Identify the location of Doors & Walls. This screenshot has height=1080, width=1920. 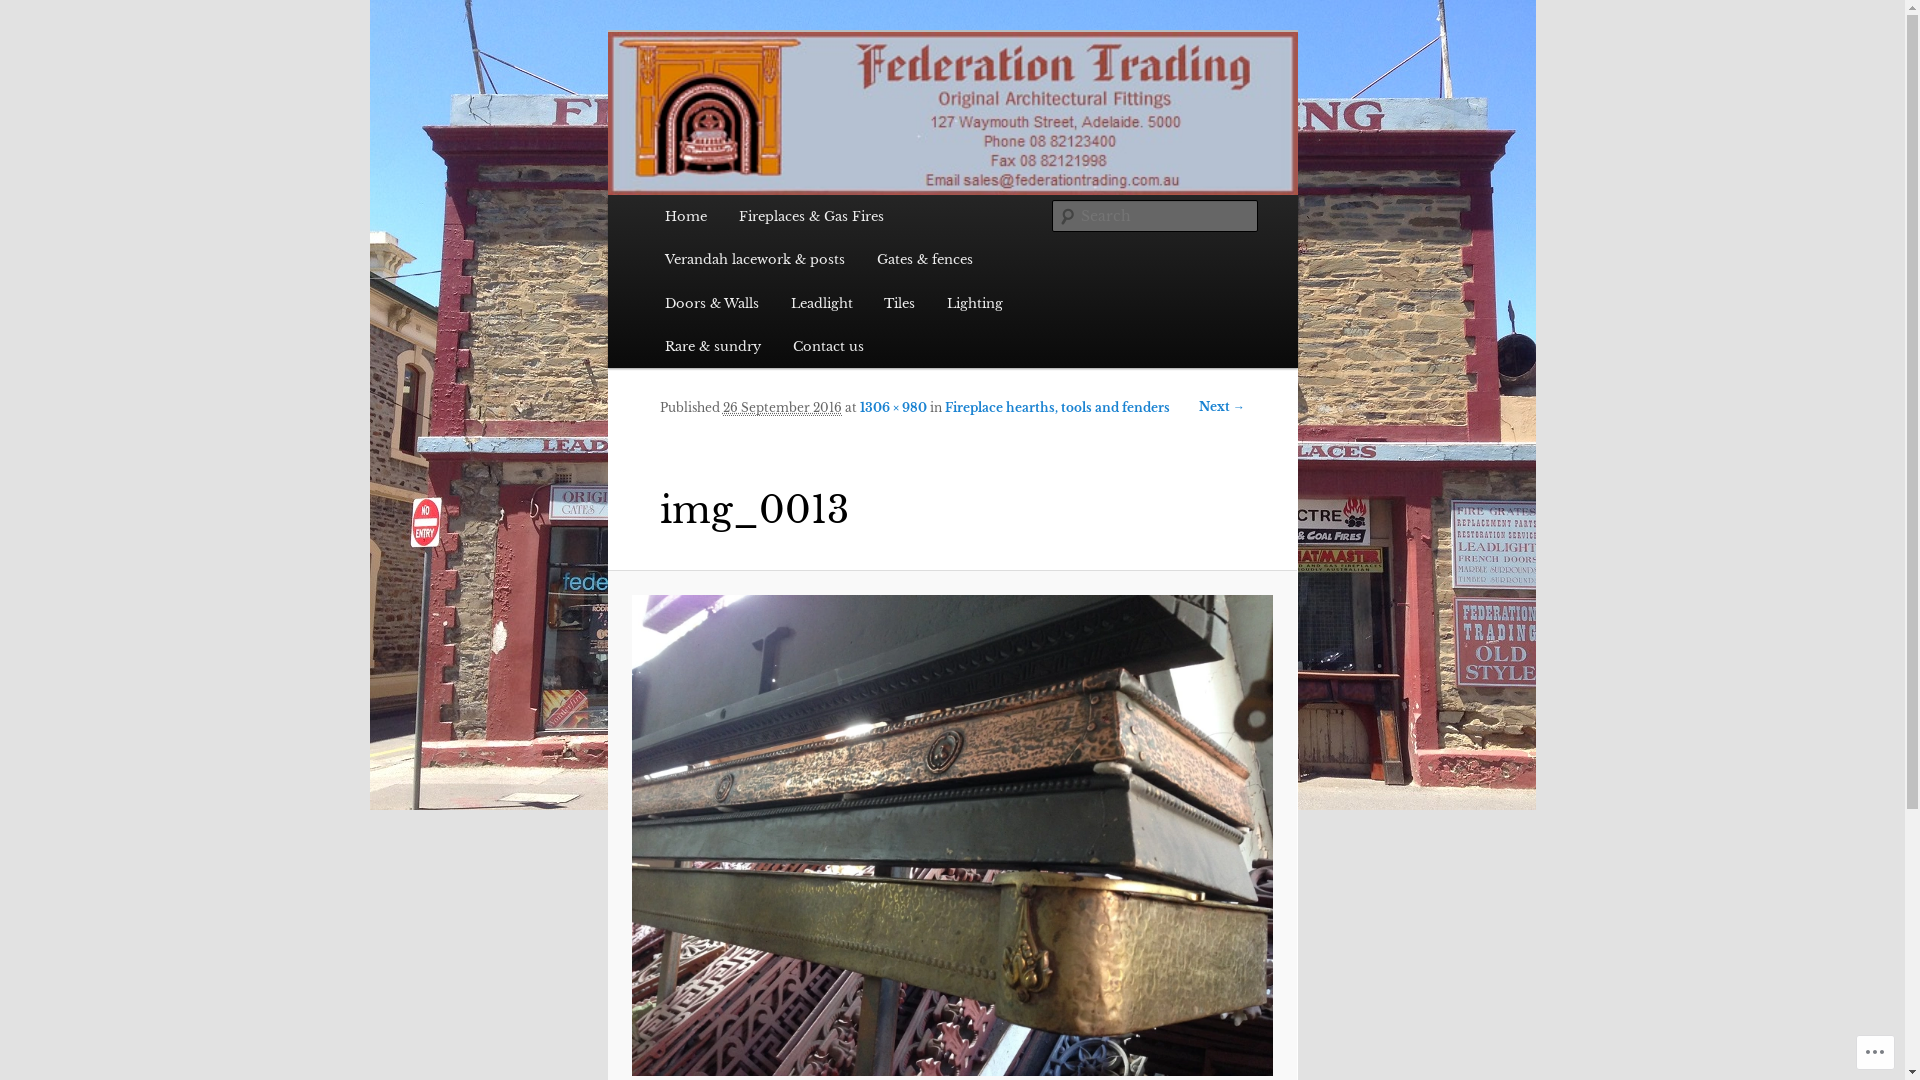
(712, 304).